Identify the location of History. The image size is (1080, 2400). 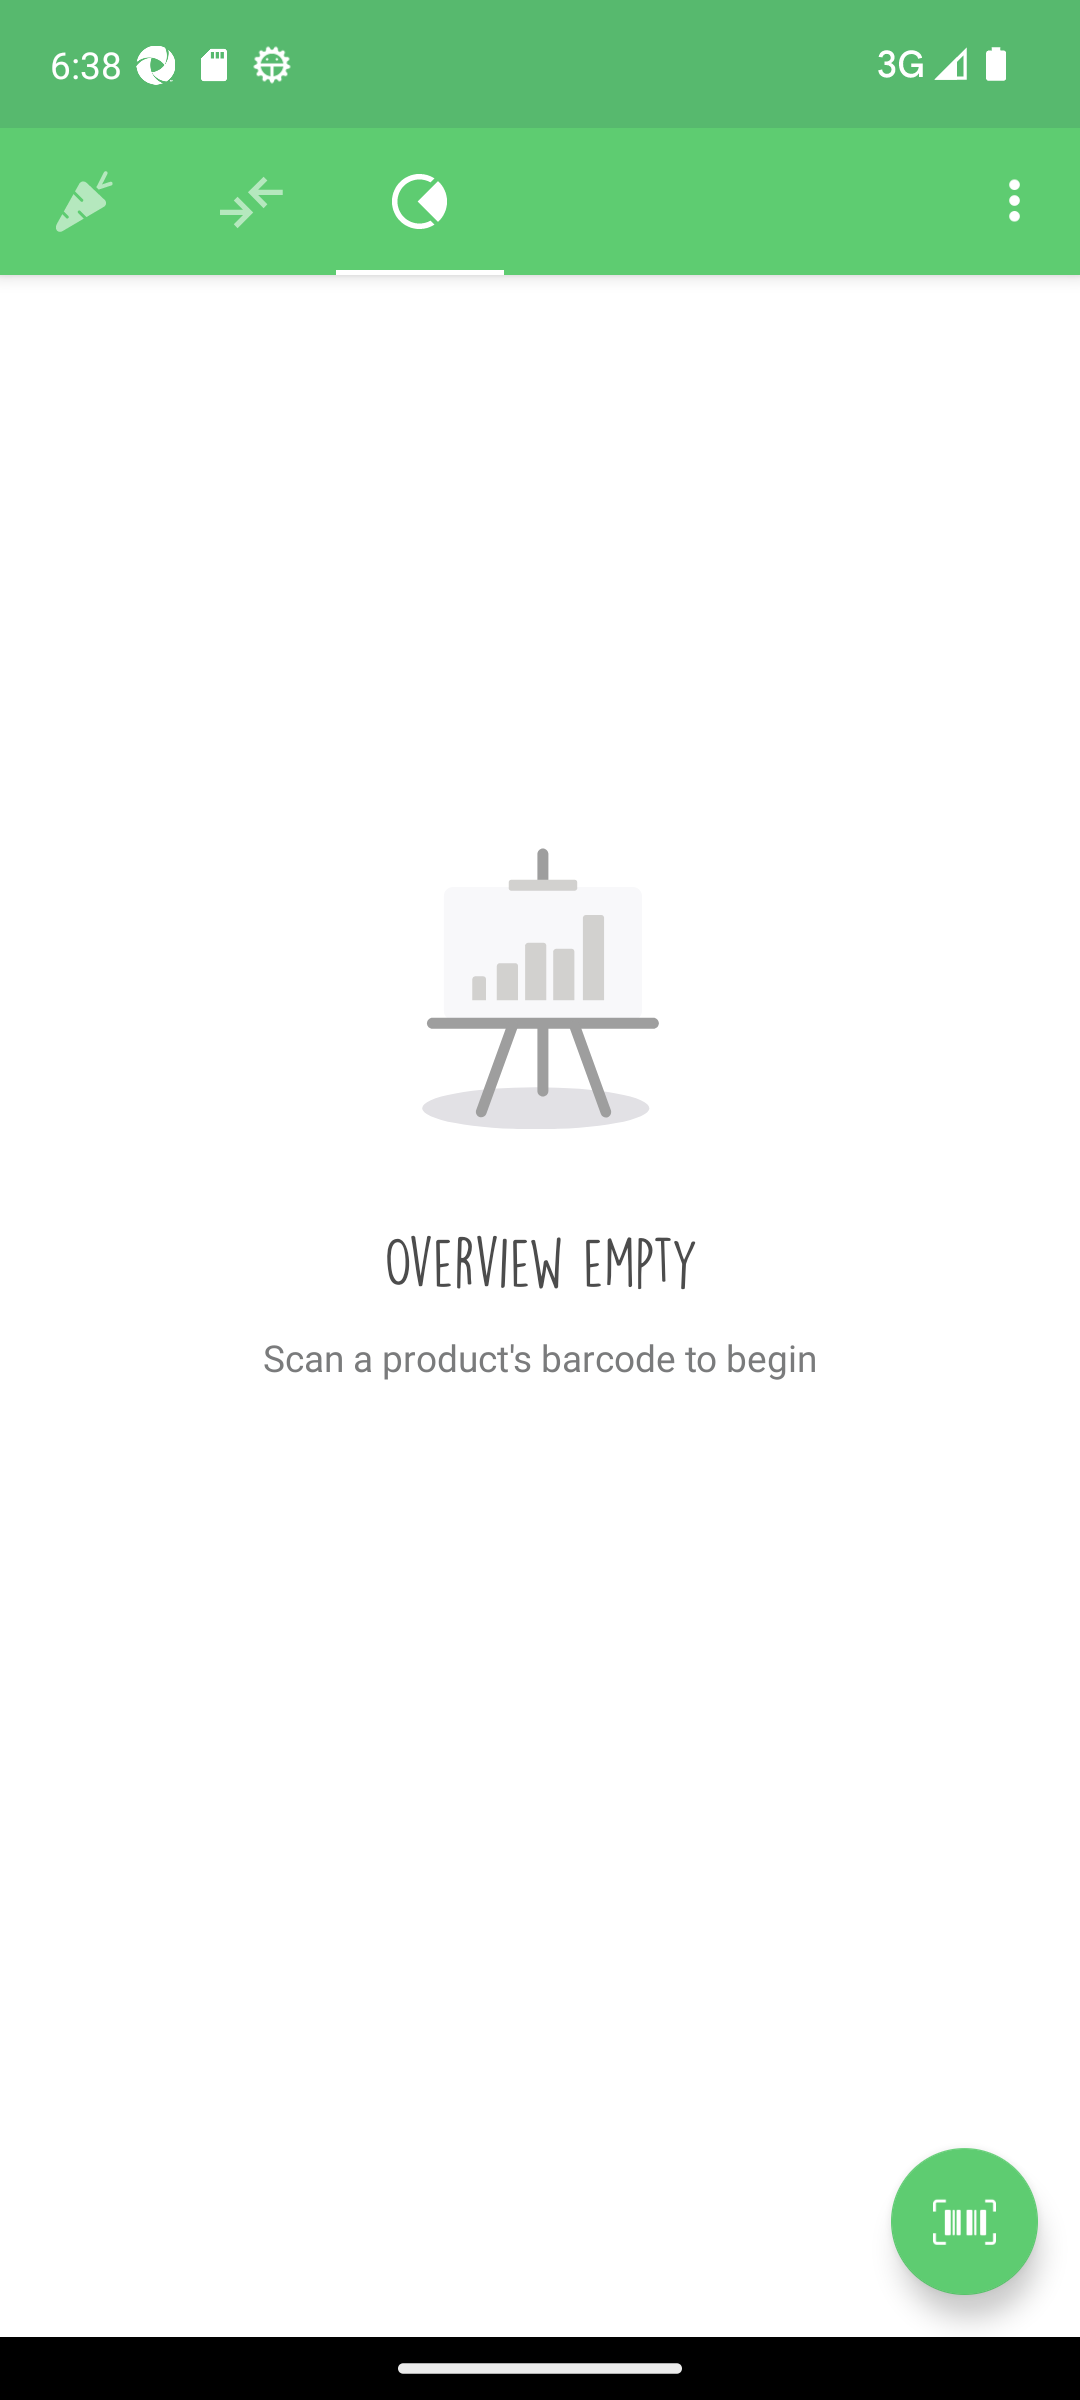
(84, 202).